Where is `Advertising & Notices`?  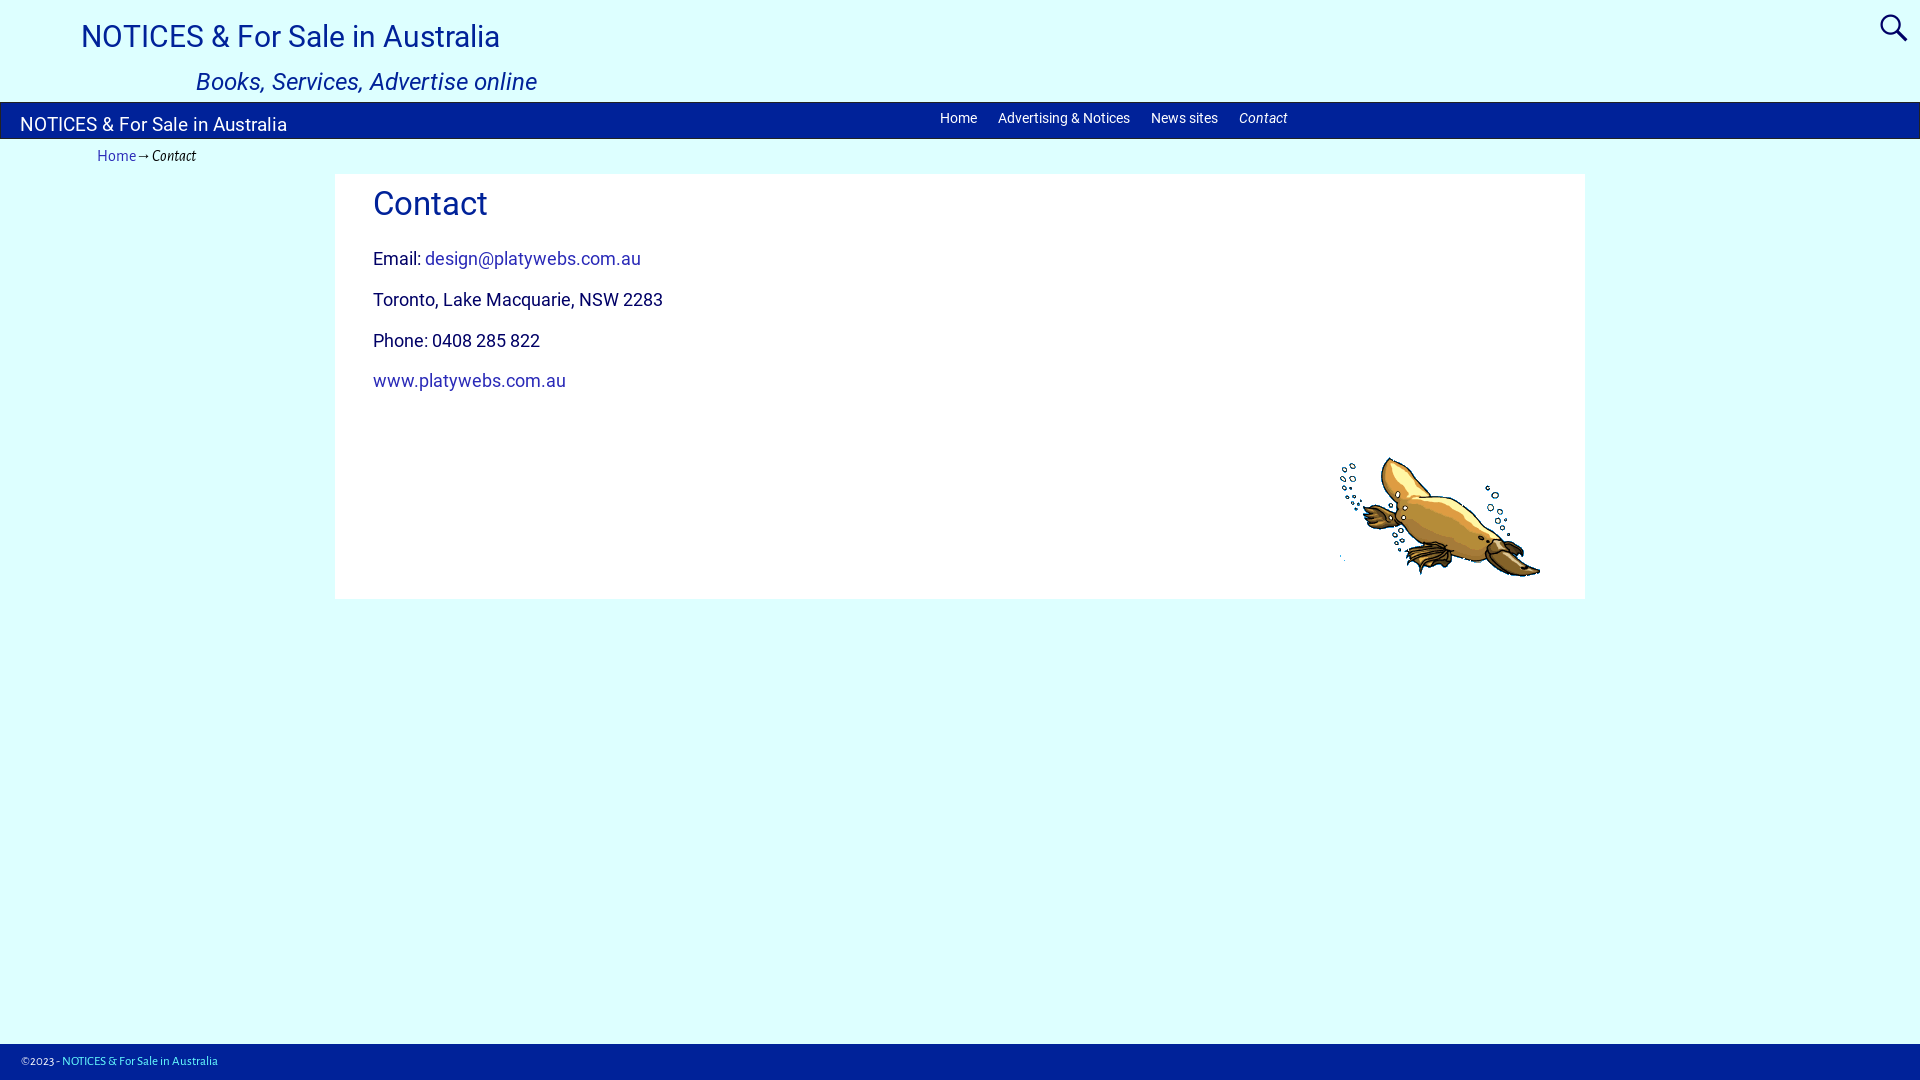 Advertising & Notices is located at coordinates (1064, 118).